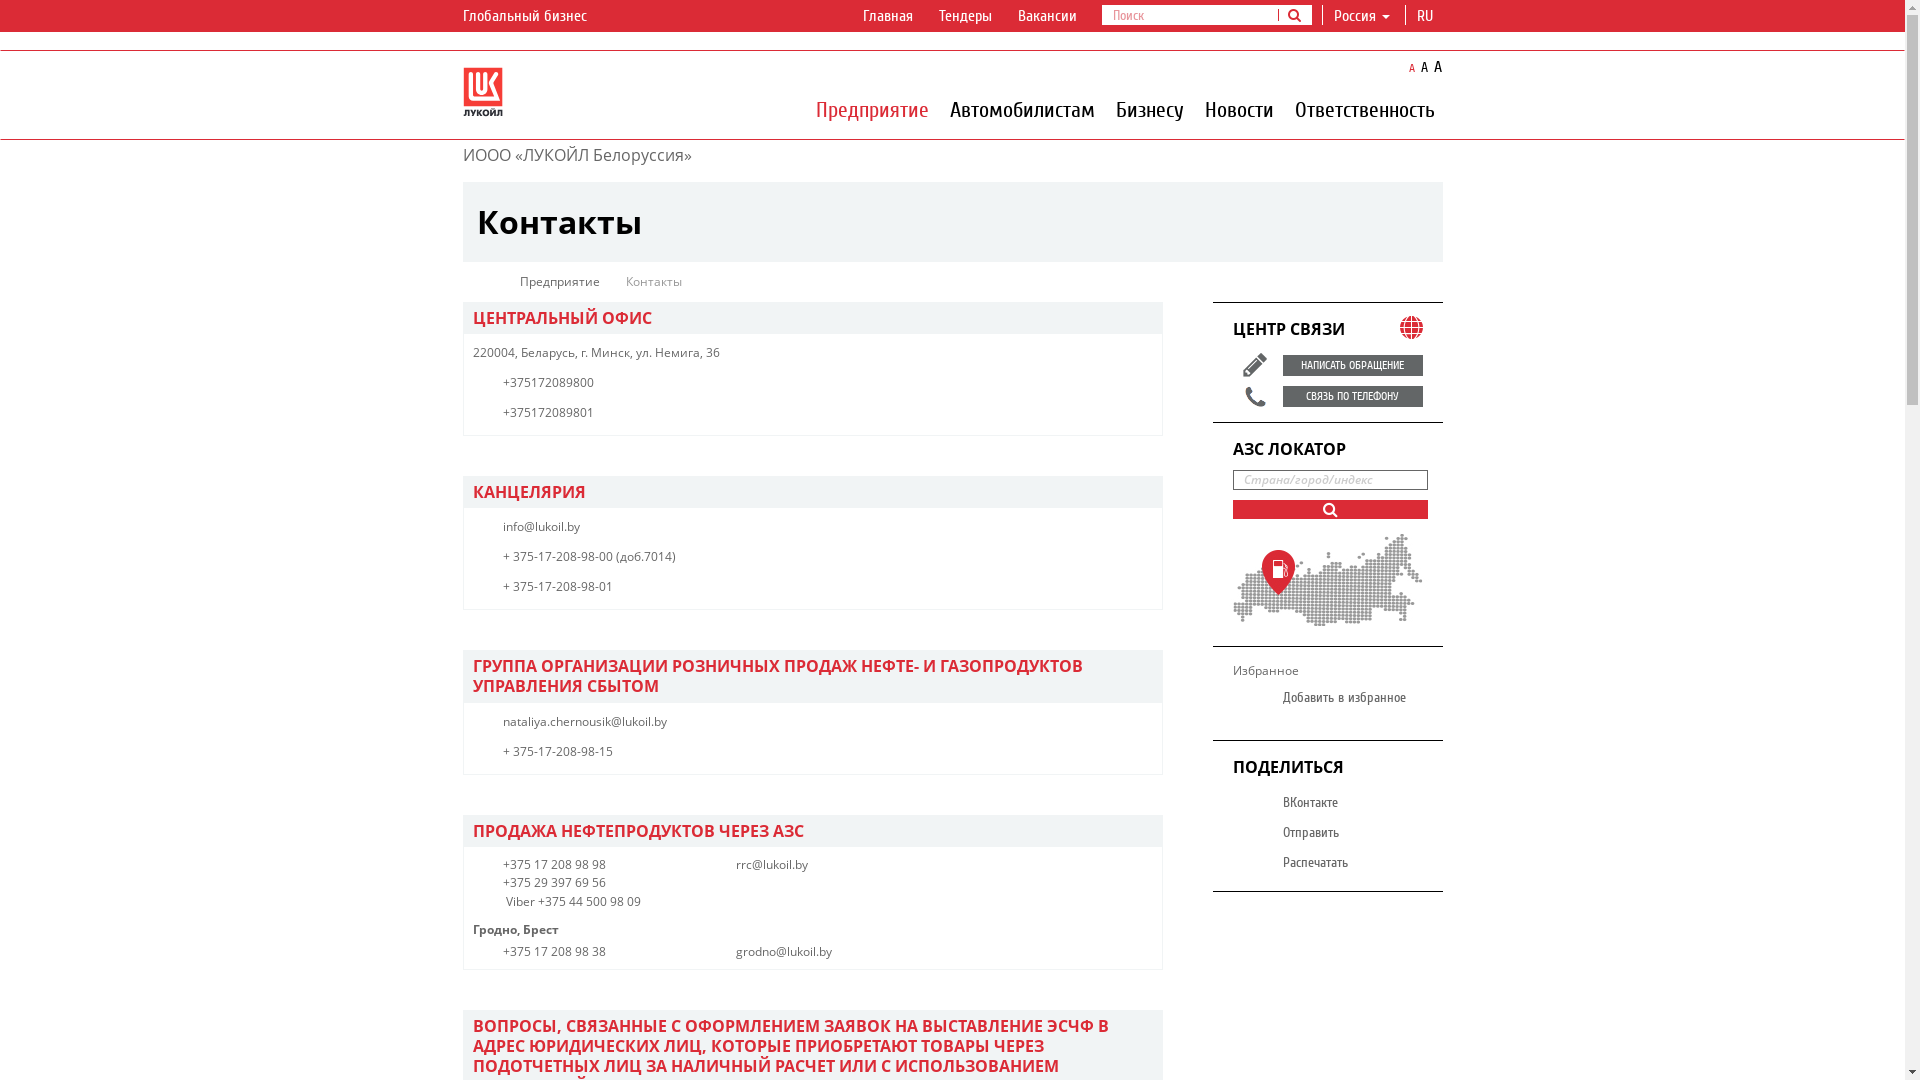 The height and width of the screenshot is (1080, 1920). Describe the element at coordinates (1424, 68) in the screenshot. I see `A` at that location.